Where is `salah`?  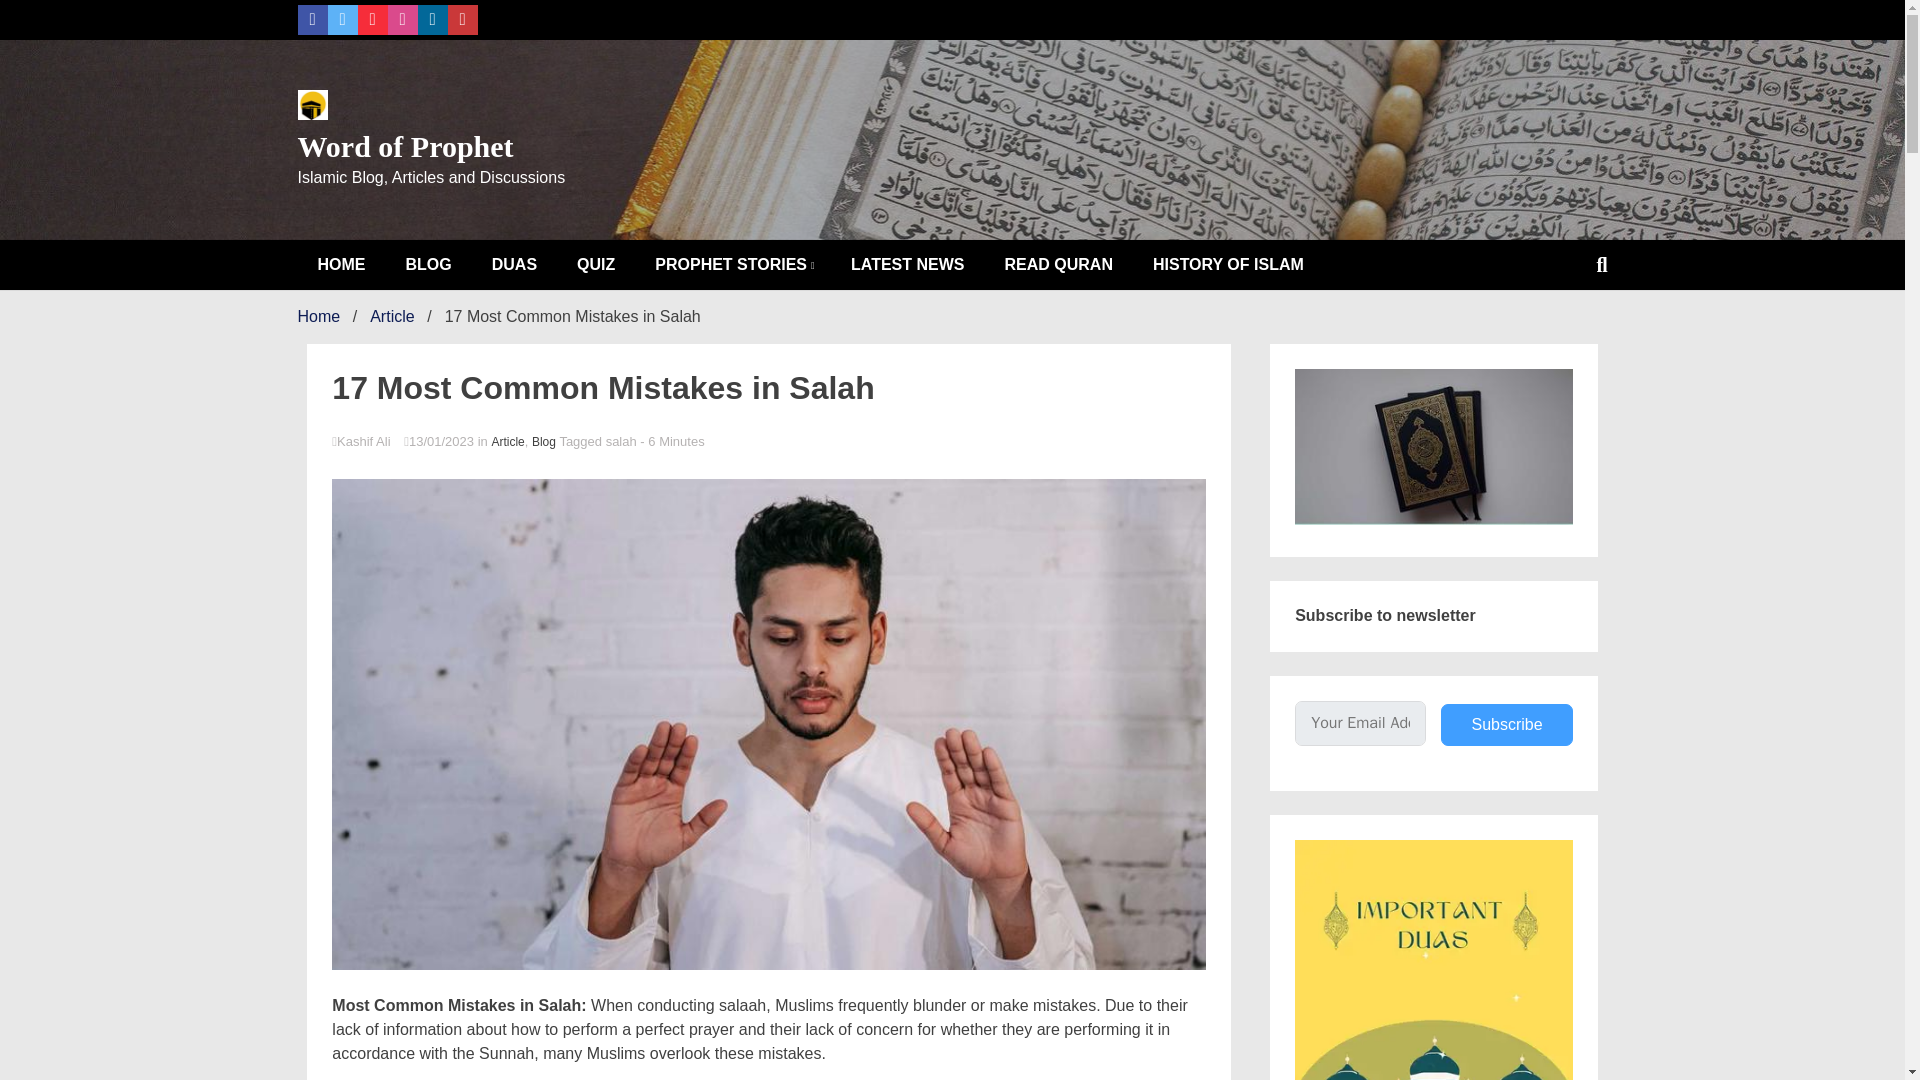 salah is located at coordinates (622, 442).